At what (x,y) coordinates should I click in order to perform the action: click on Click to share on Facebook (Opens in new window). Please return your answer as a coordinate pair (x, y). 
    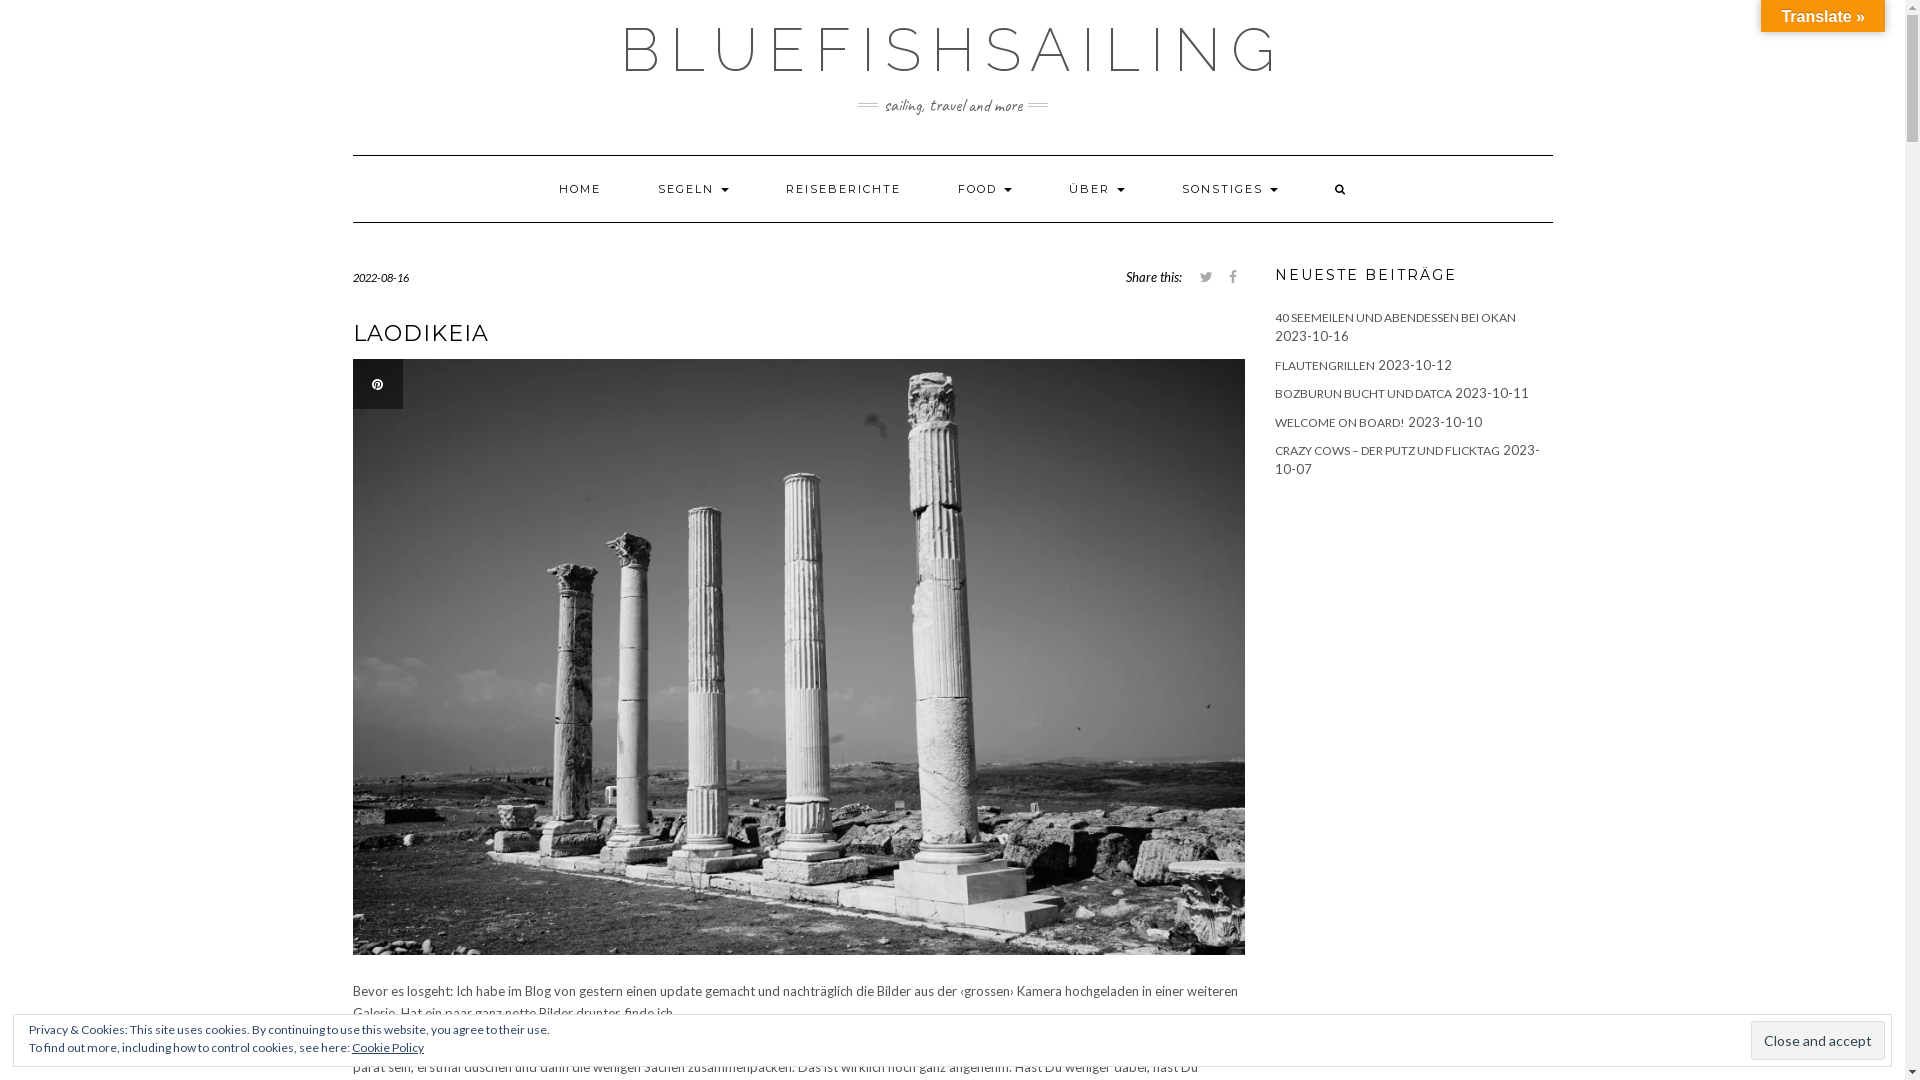
    Looking at the image, I should click on (1233, 277).